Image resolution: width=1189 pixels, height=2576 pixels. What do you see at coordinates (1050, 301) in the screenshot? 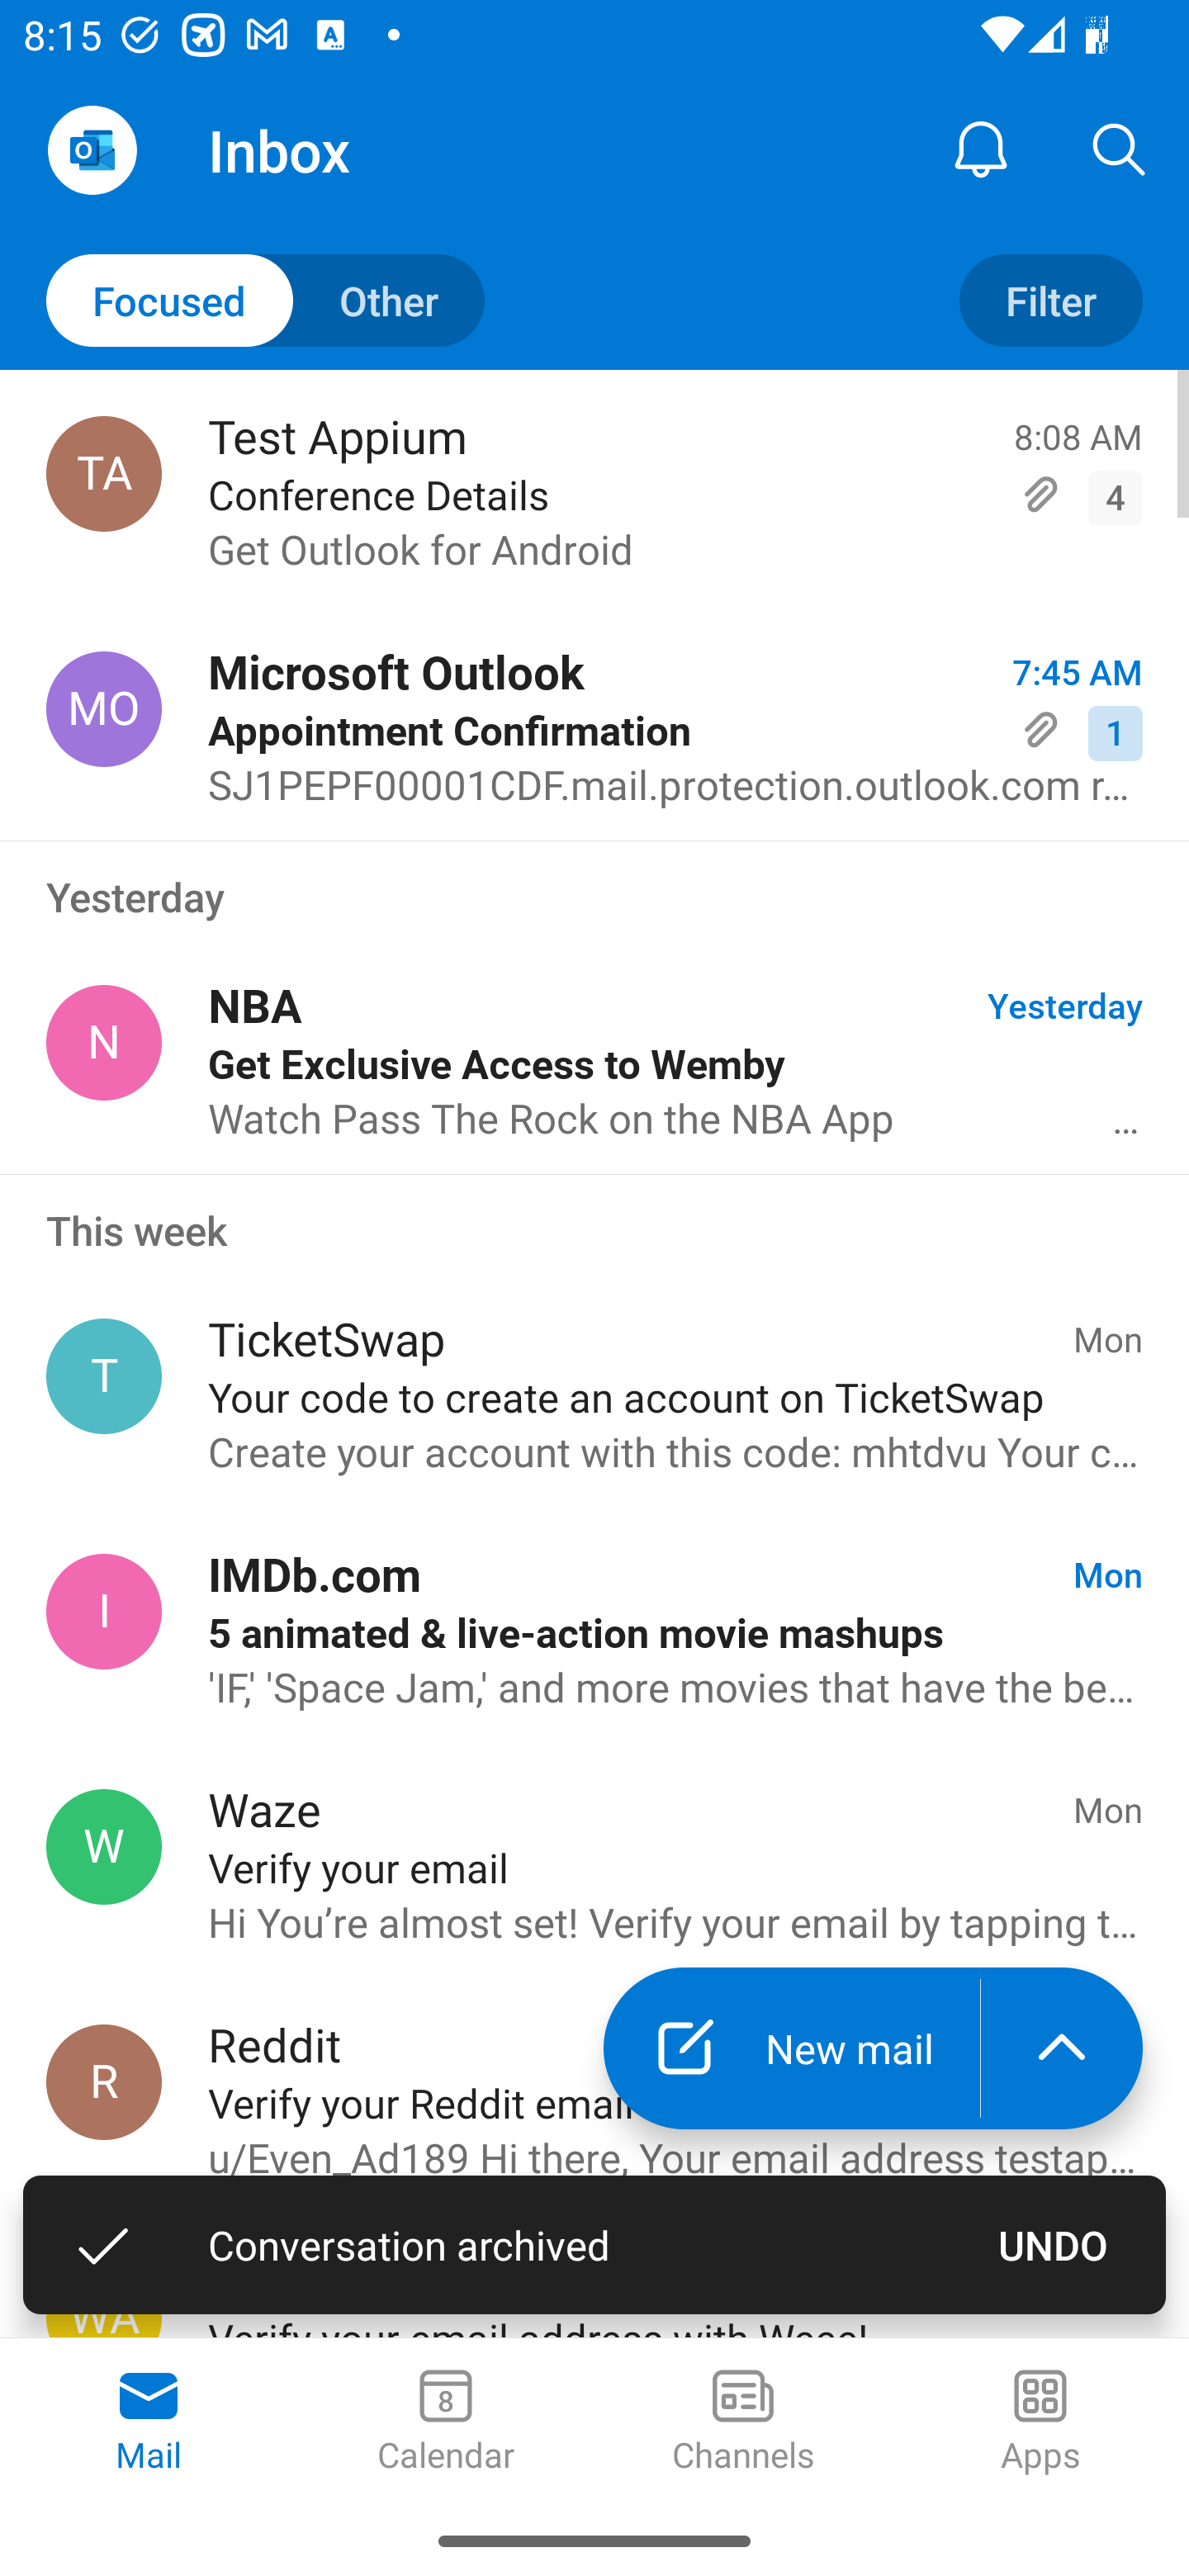
I see `Filter` at bounding box center [1050, 301].